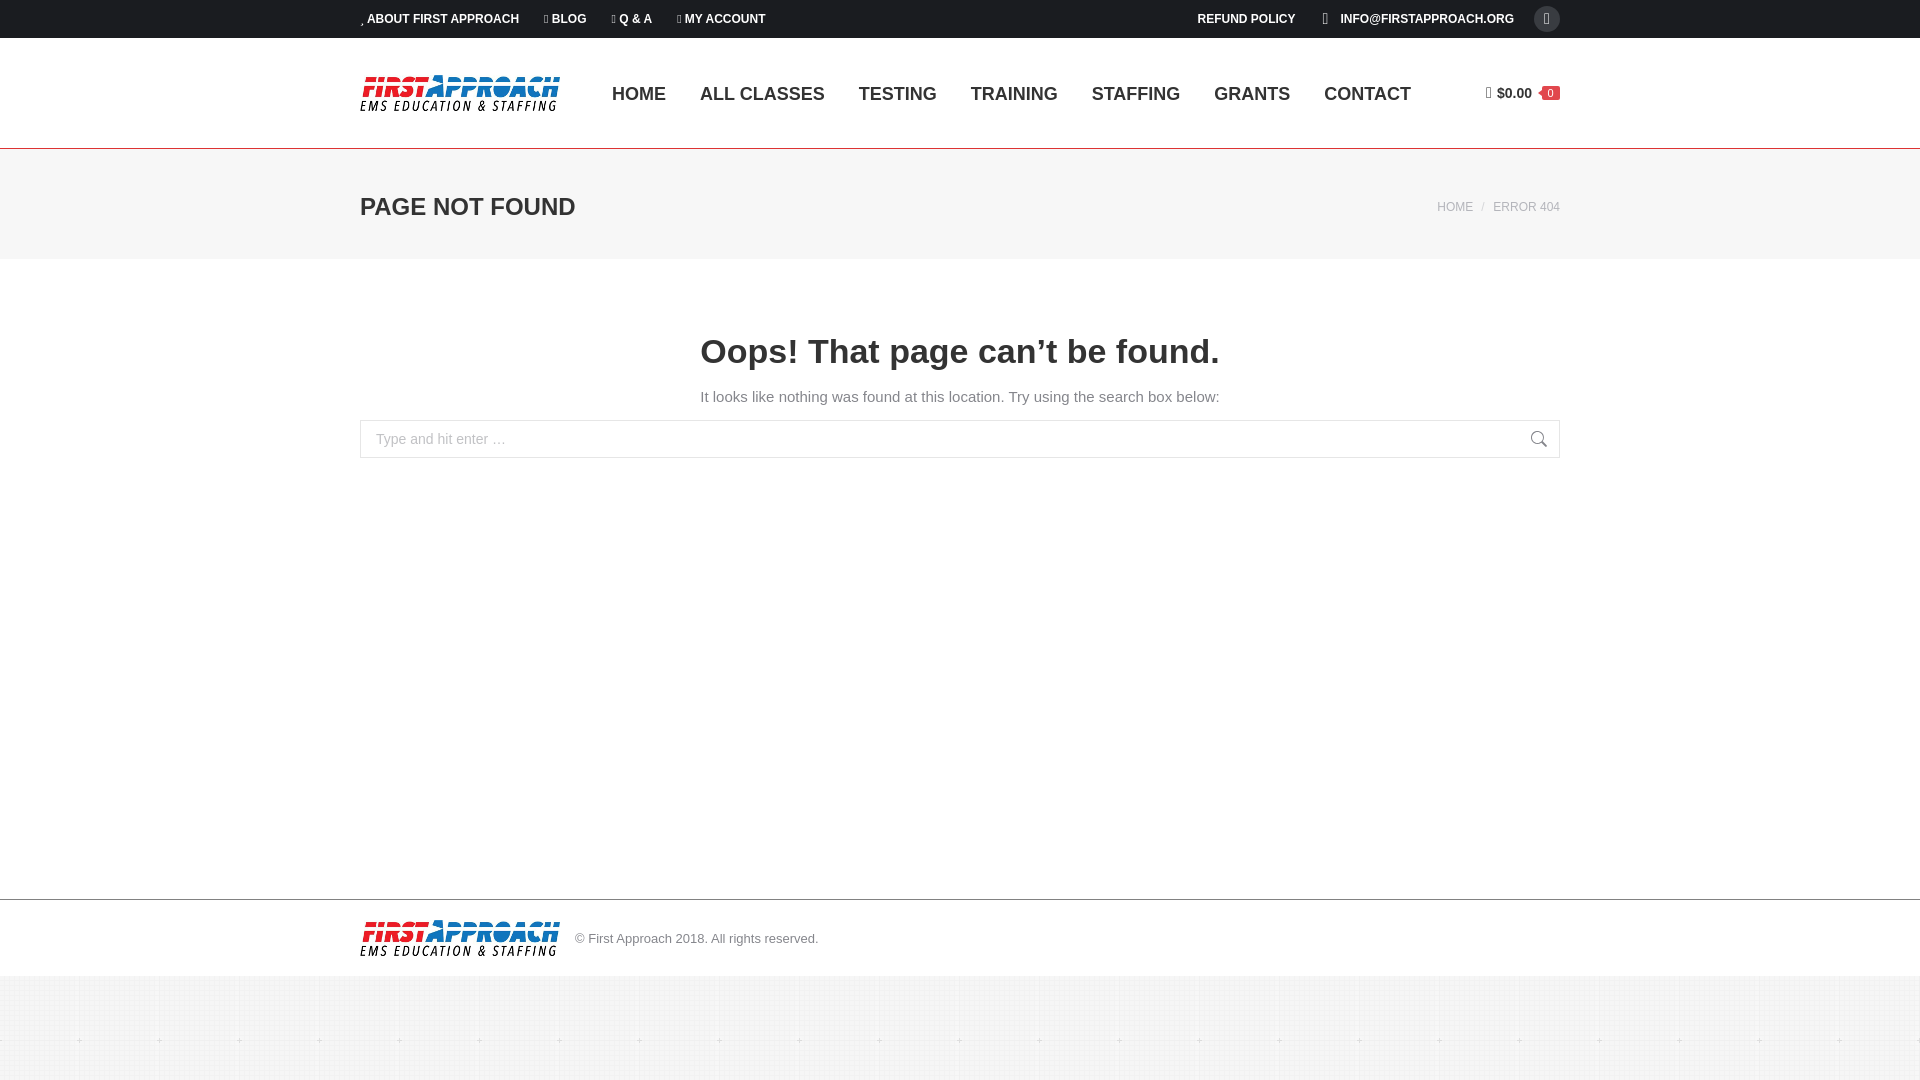  Describe the element at coordinates (1546, 19) in the screenshot. I see `Facebook page opens in new window` at that location.